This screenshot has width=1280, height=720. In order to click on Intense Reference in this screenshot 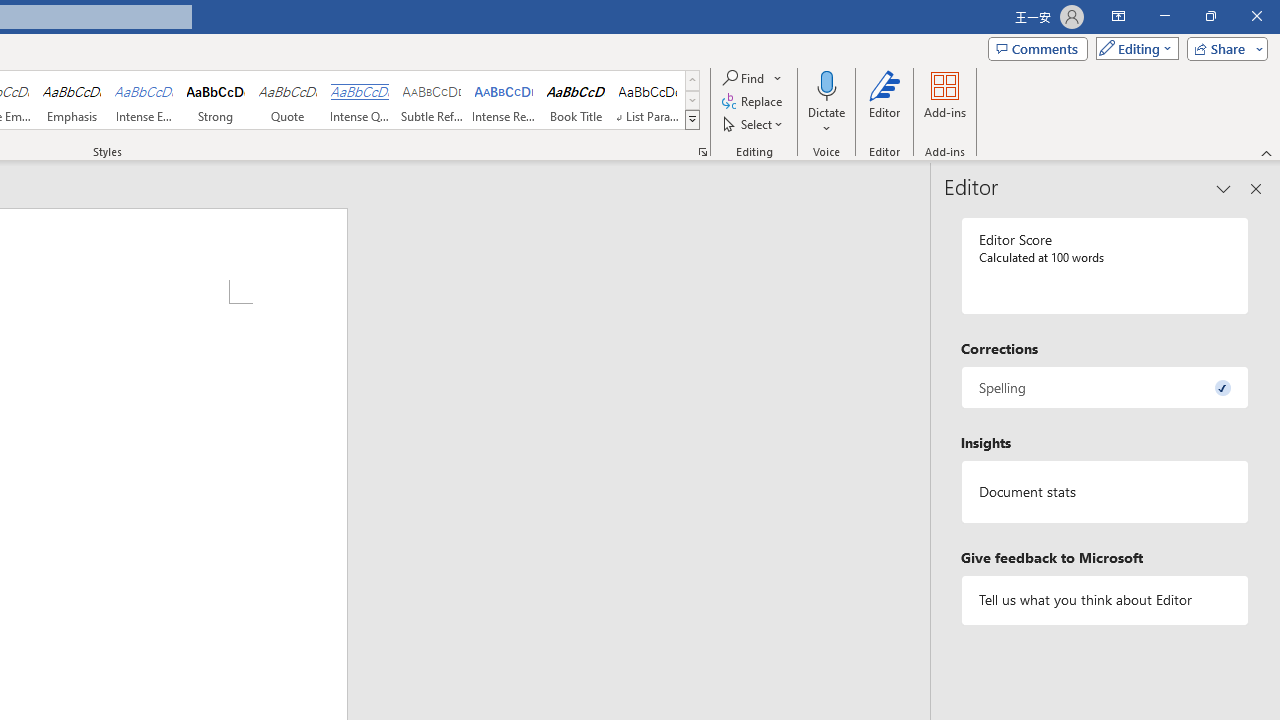, I will do `click(504, 100)`.